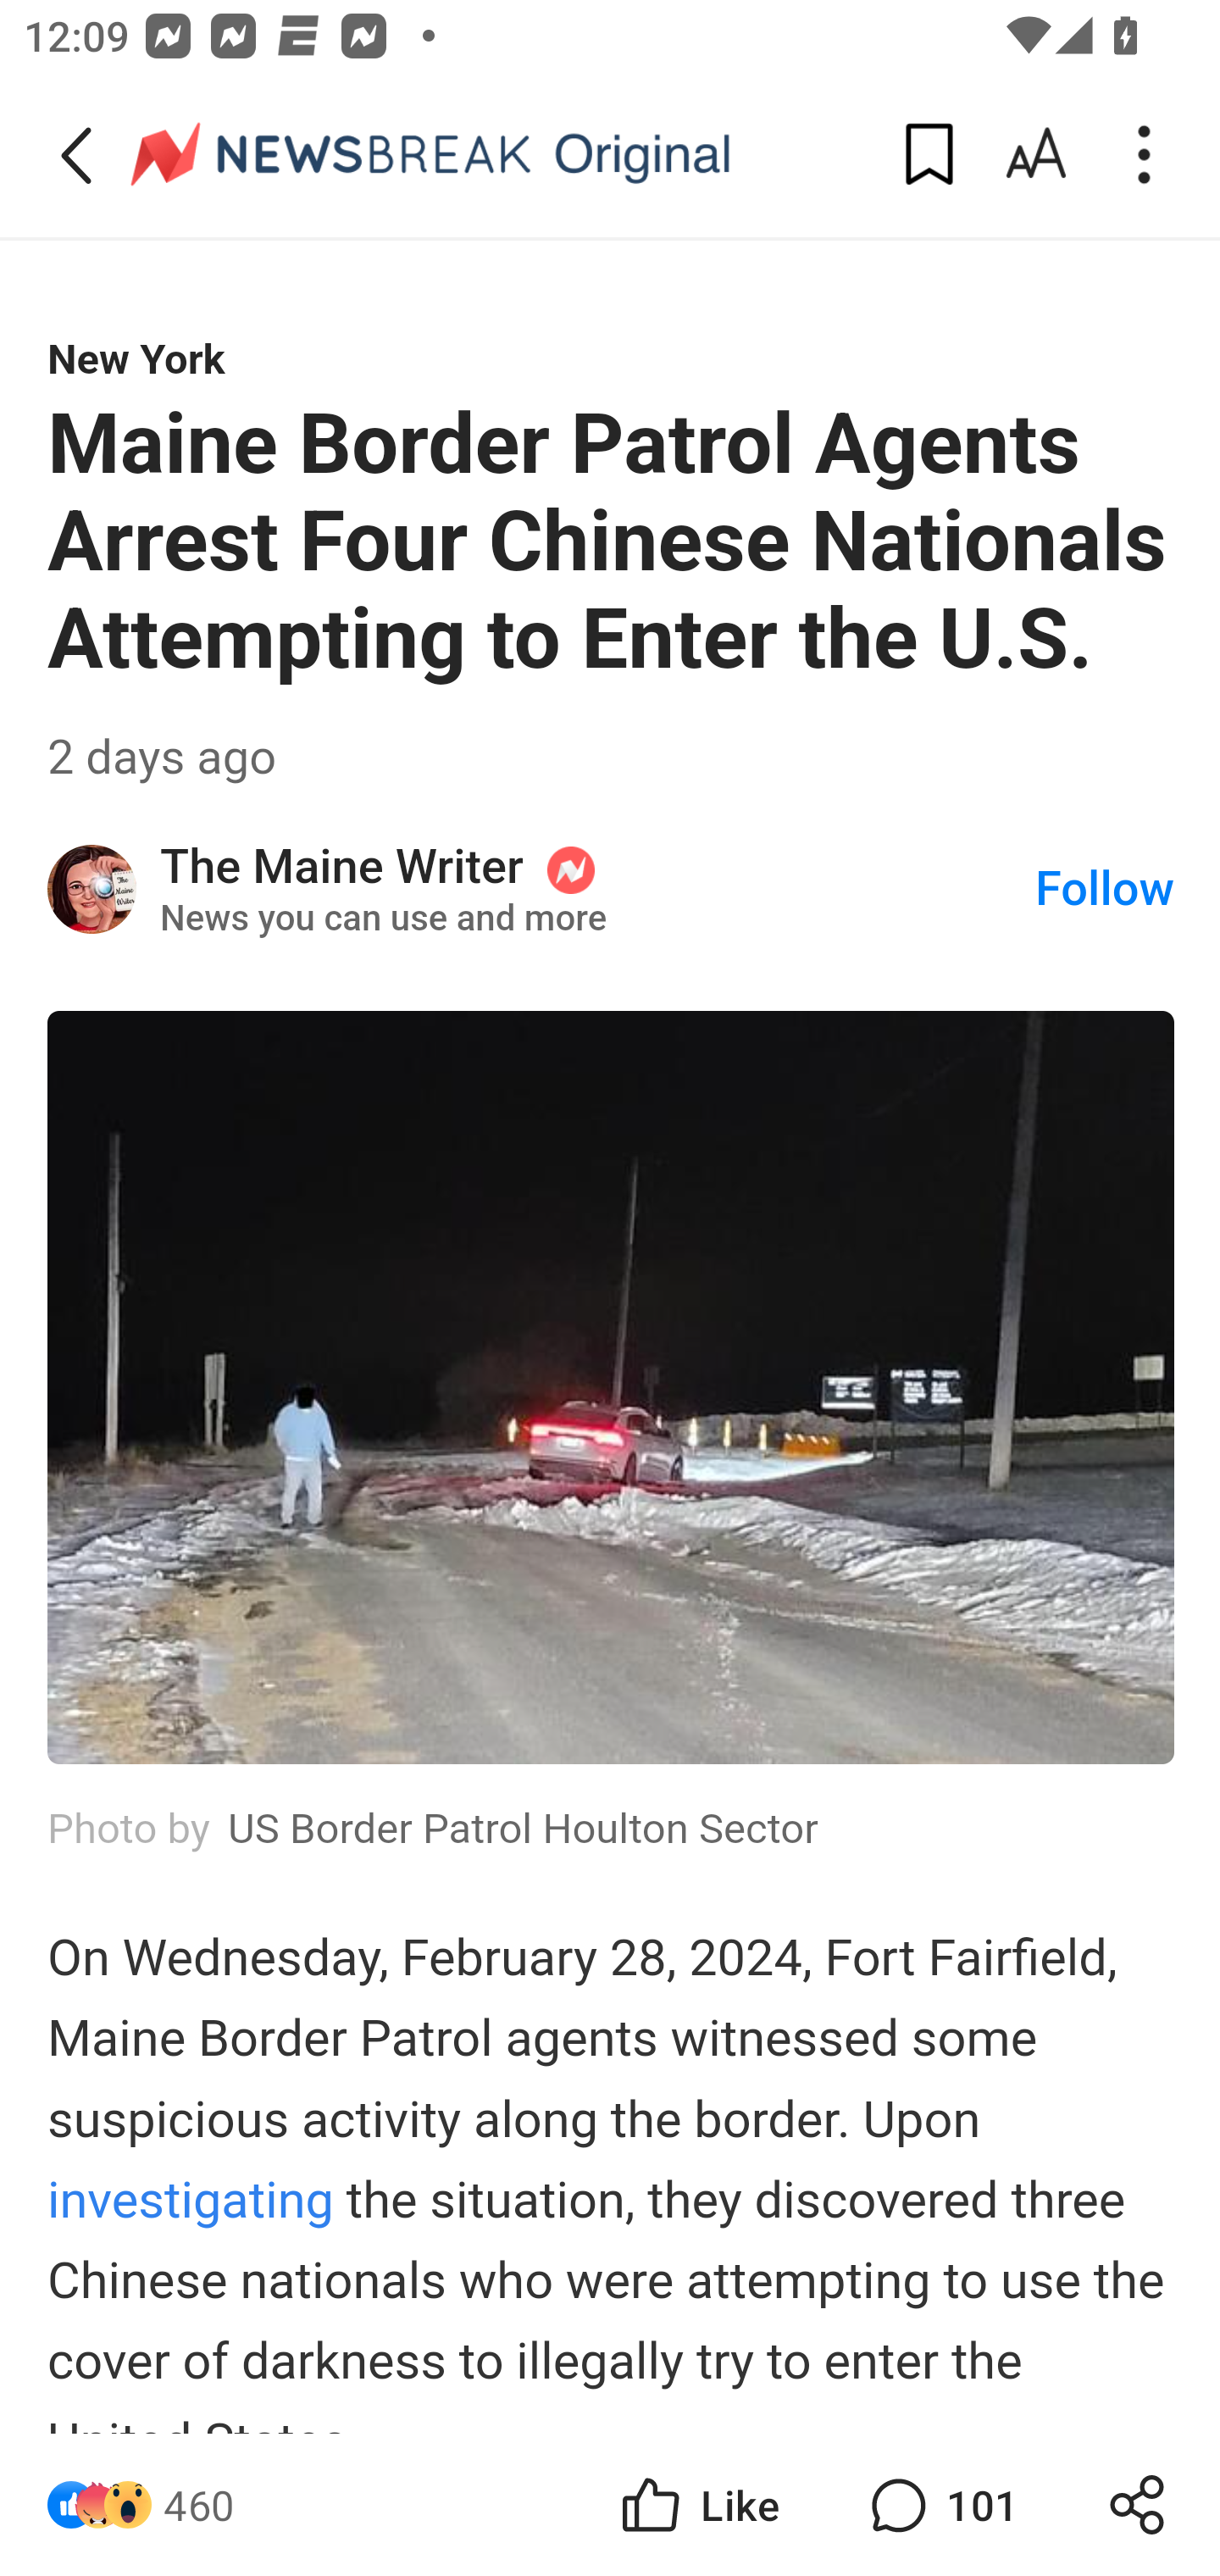 Image resolution: width=1220 pixels, height=2576 pixels. I want to click on Follow, so click(1106, 890).